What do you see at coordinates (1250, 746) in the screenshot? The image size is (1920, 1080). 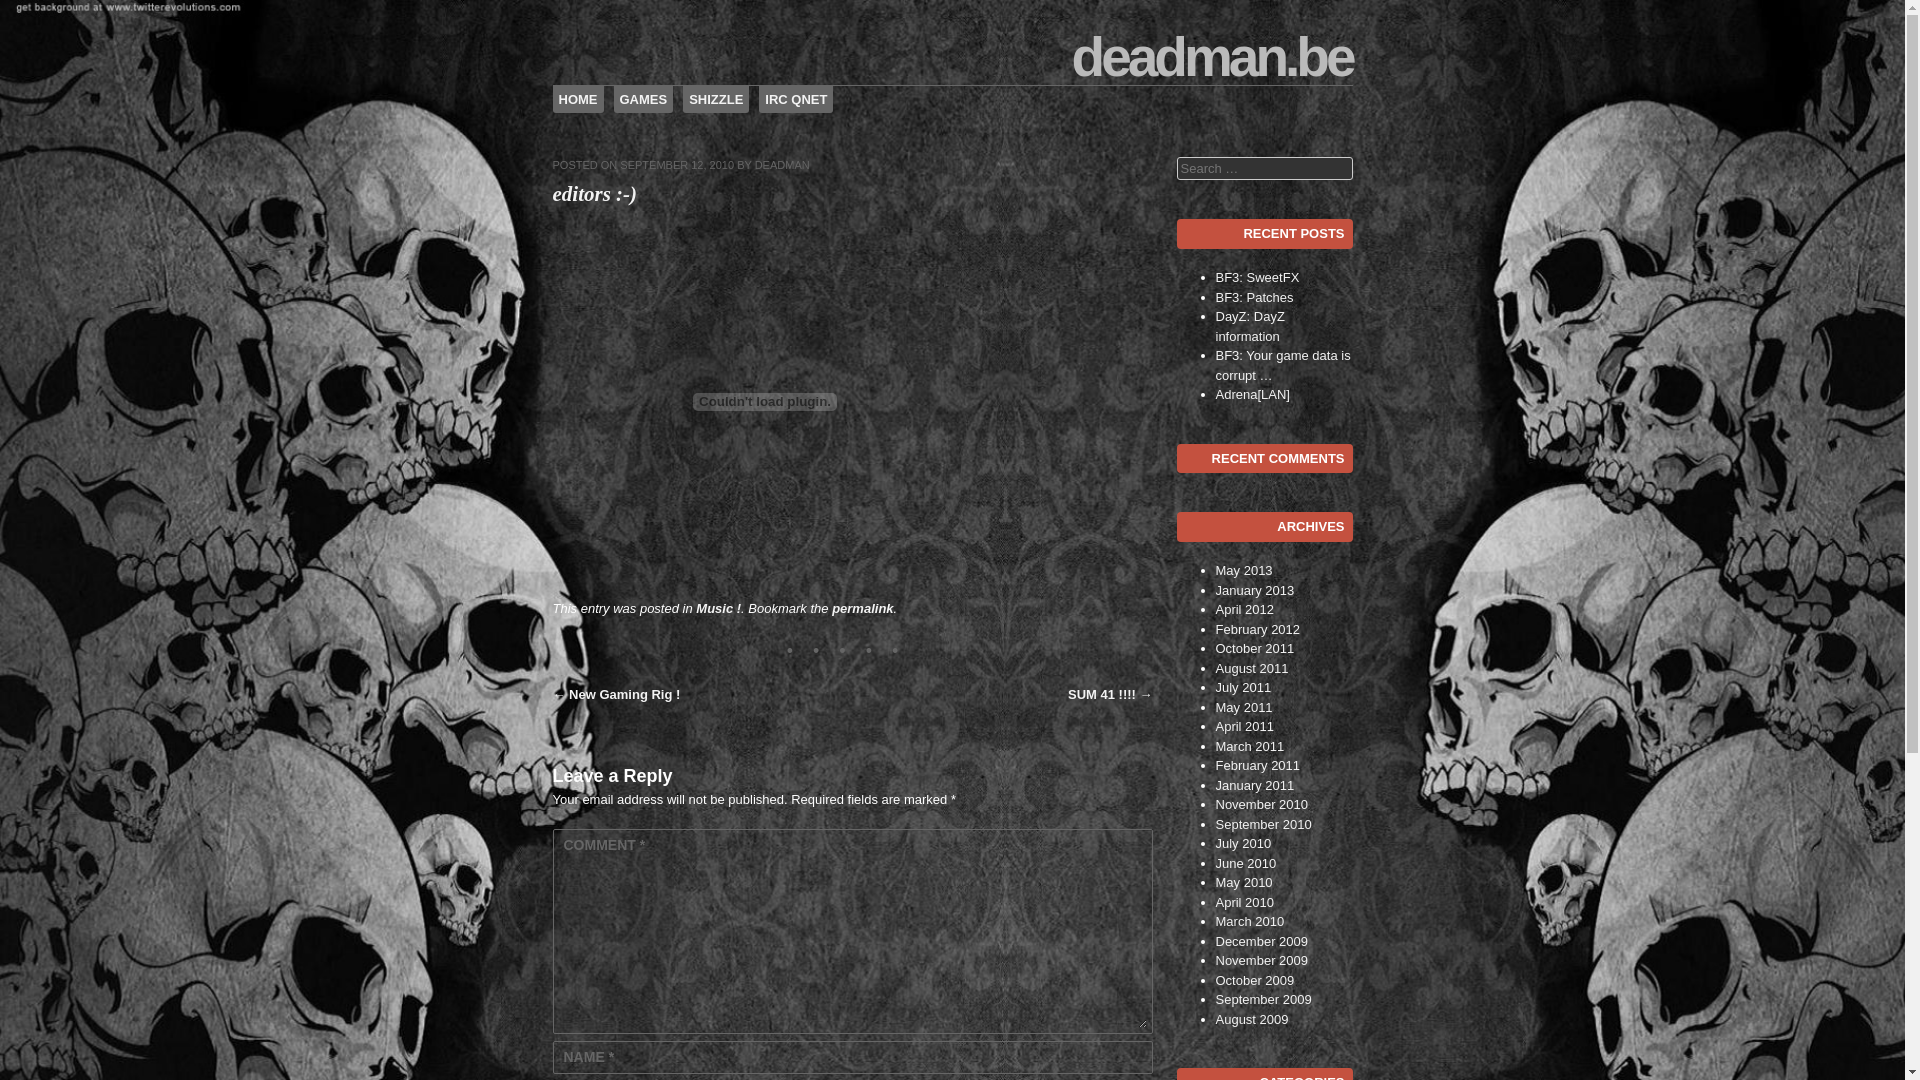 I see `March 2011` at bounding box center [1250, 746].